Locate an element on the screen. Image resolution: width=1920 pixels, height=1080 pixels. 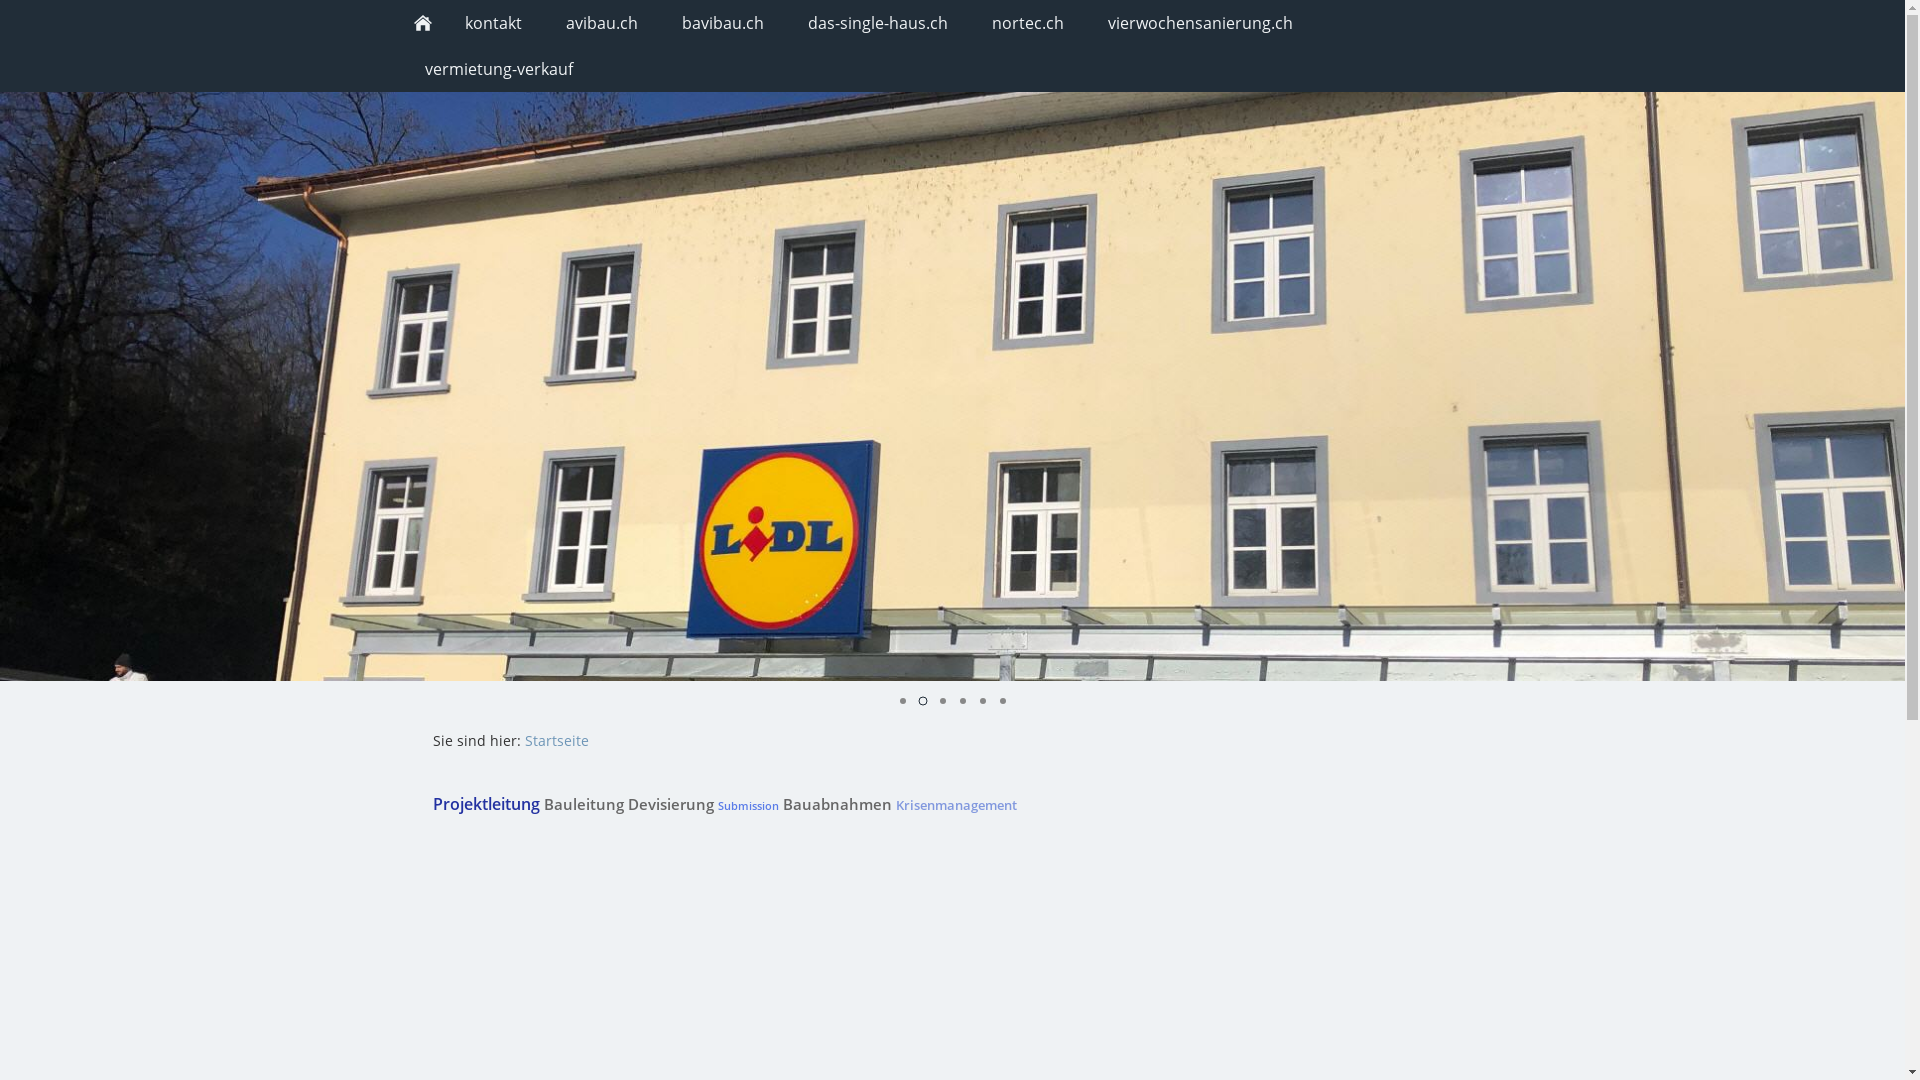
Submission is located at coordinates (748, 806).